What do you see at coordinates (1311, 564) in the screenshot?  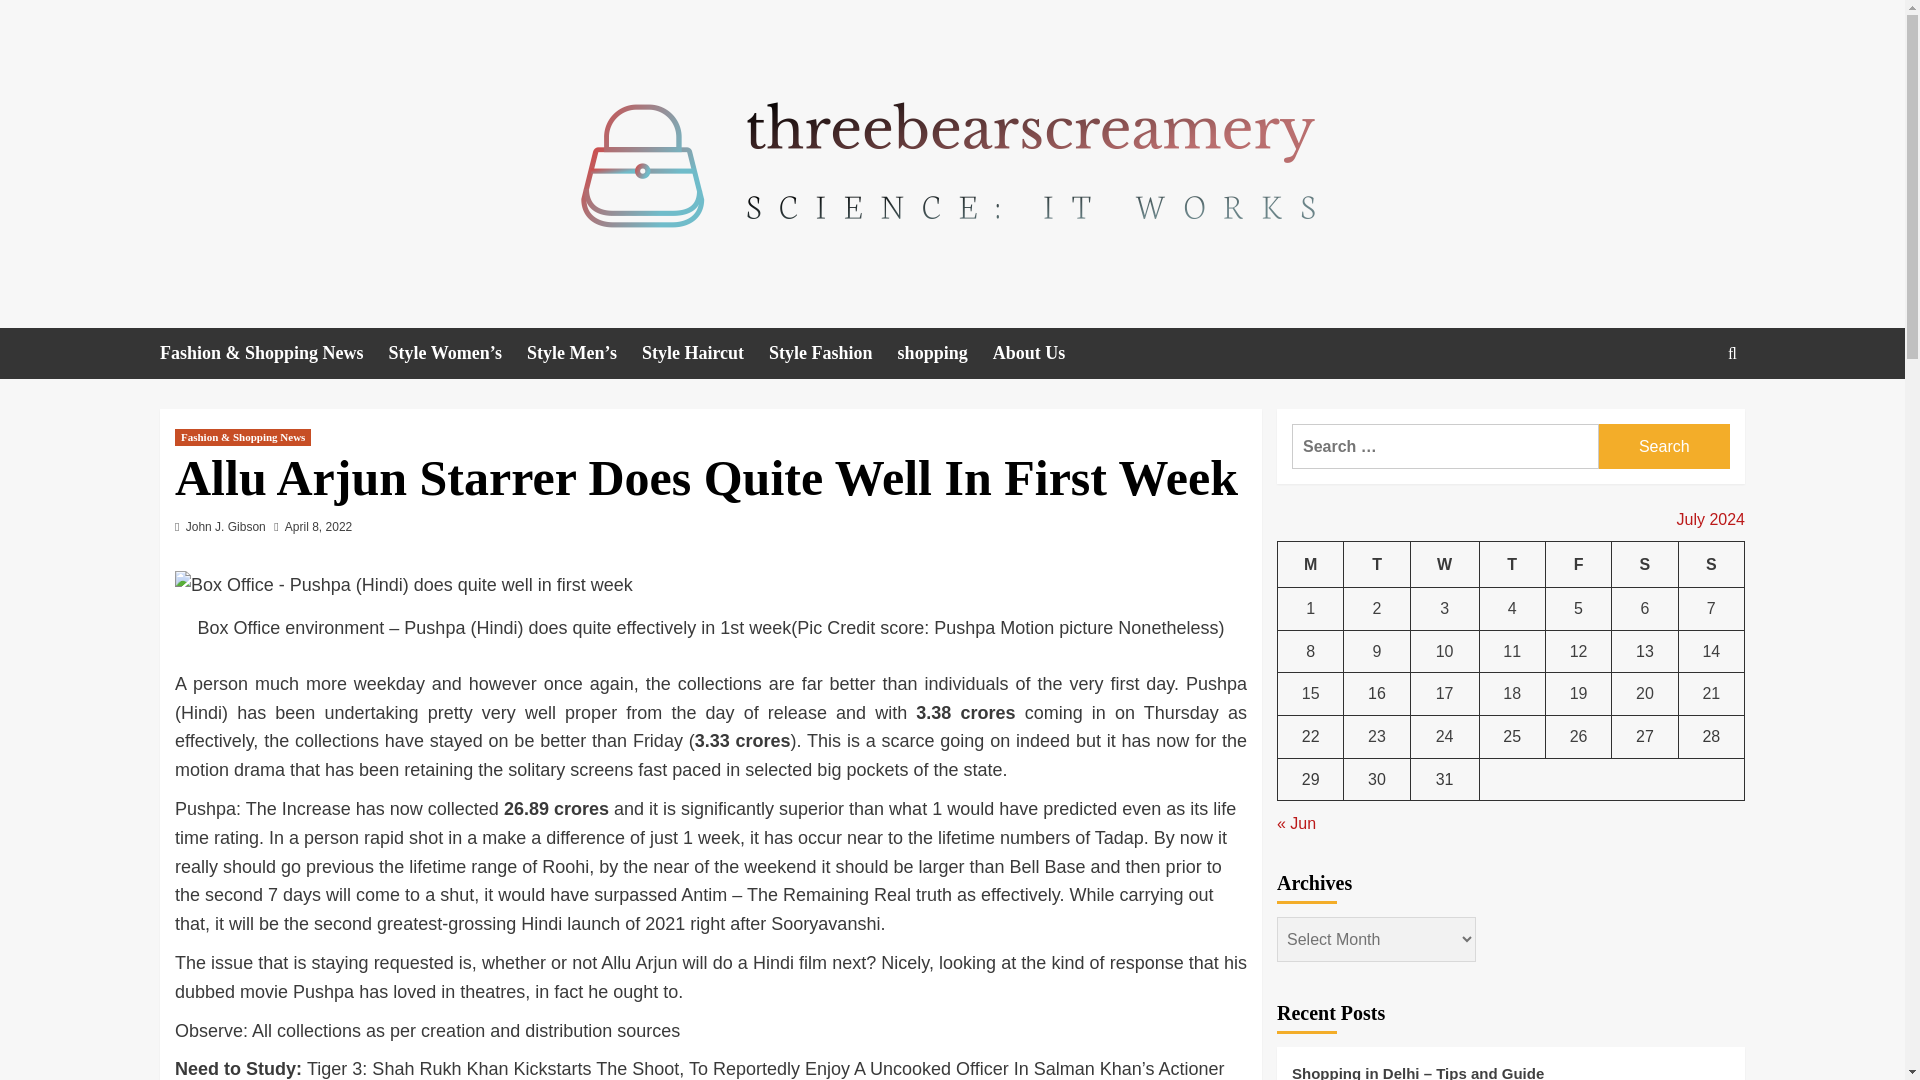 I see `Monday` at bounding box center [1311, 564].